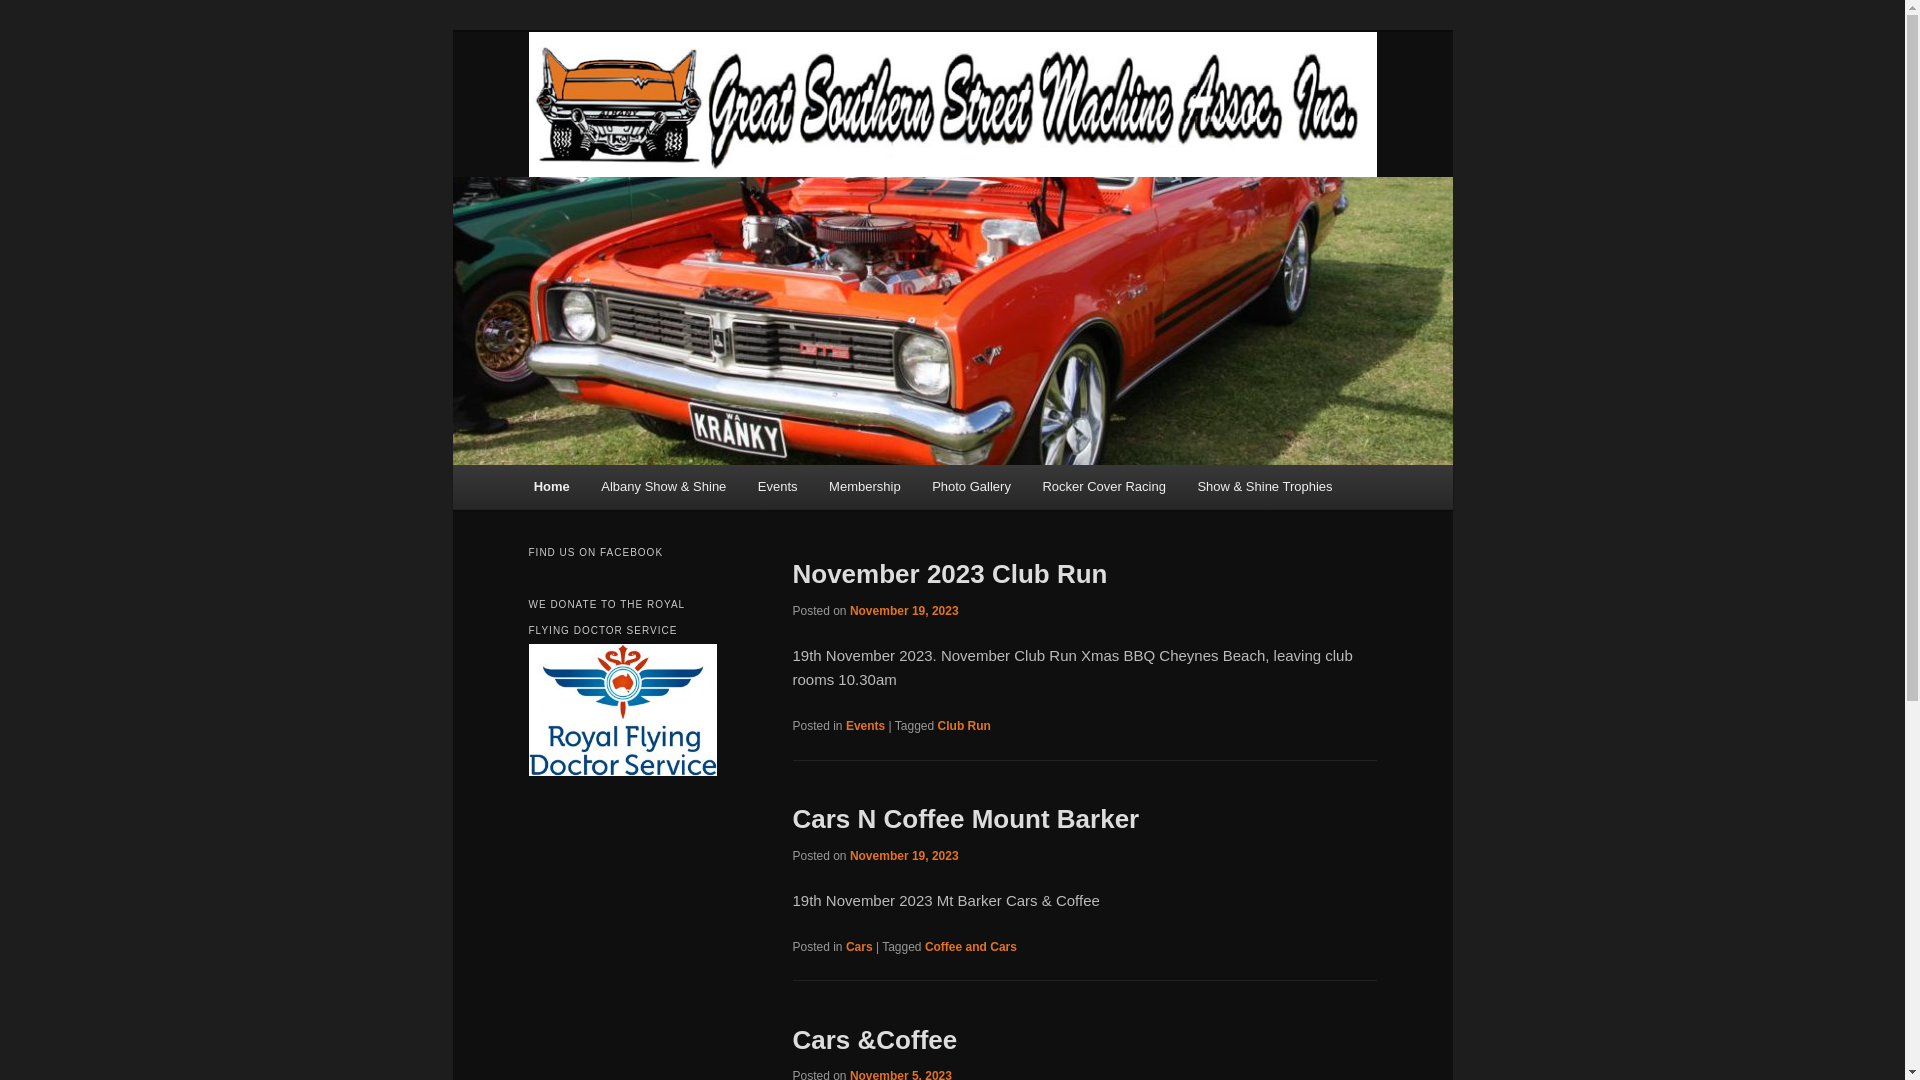 Image resolution: width=1920 pixels, height=1080 pixels. What do you see at coordinates (546, 466) in the screenshot?
I see `Skip to primary content` at bounding box center [546, 466].